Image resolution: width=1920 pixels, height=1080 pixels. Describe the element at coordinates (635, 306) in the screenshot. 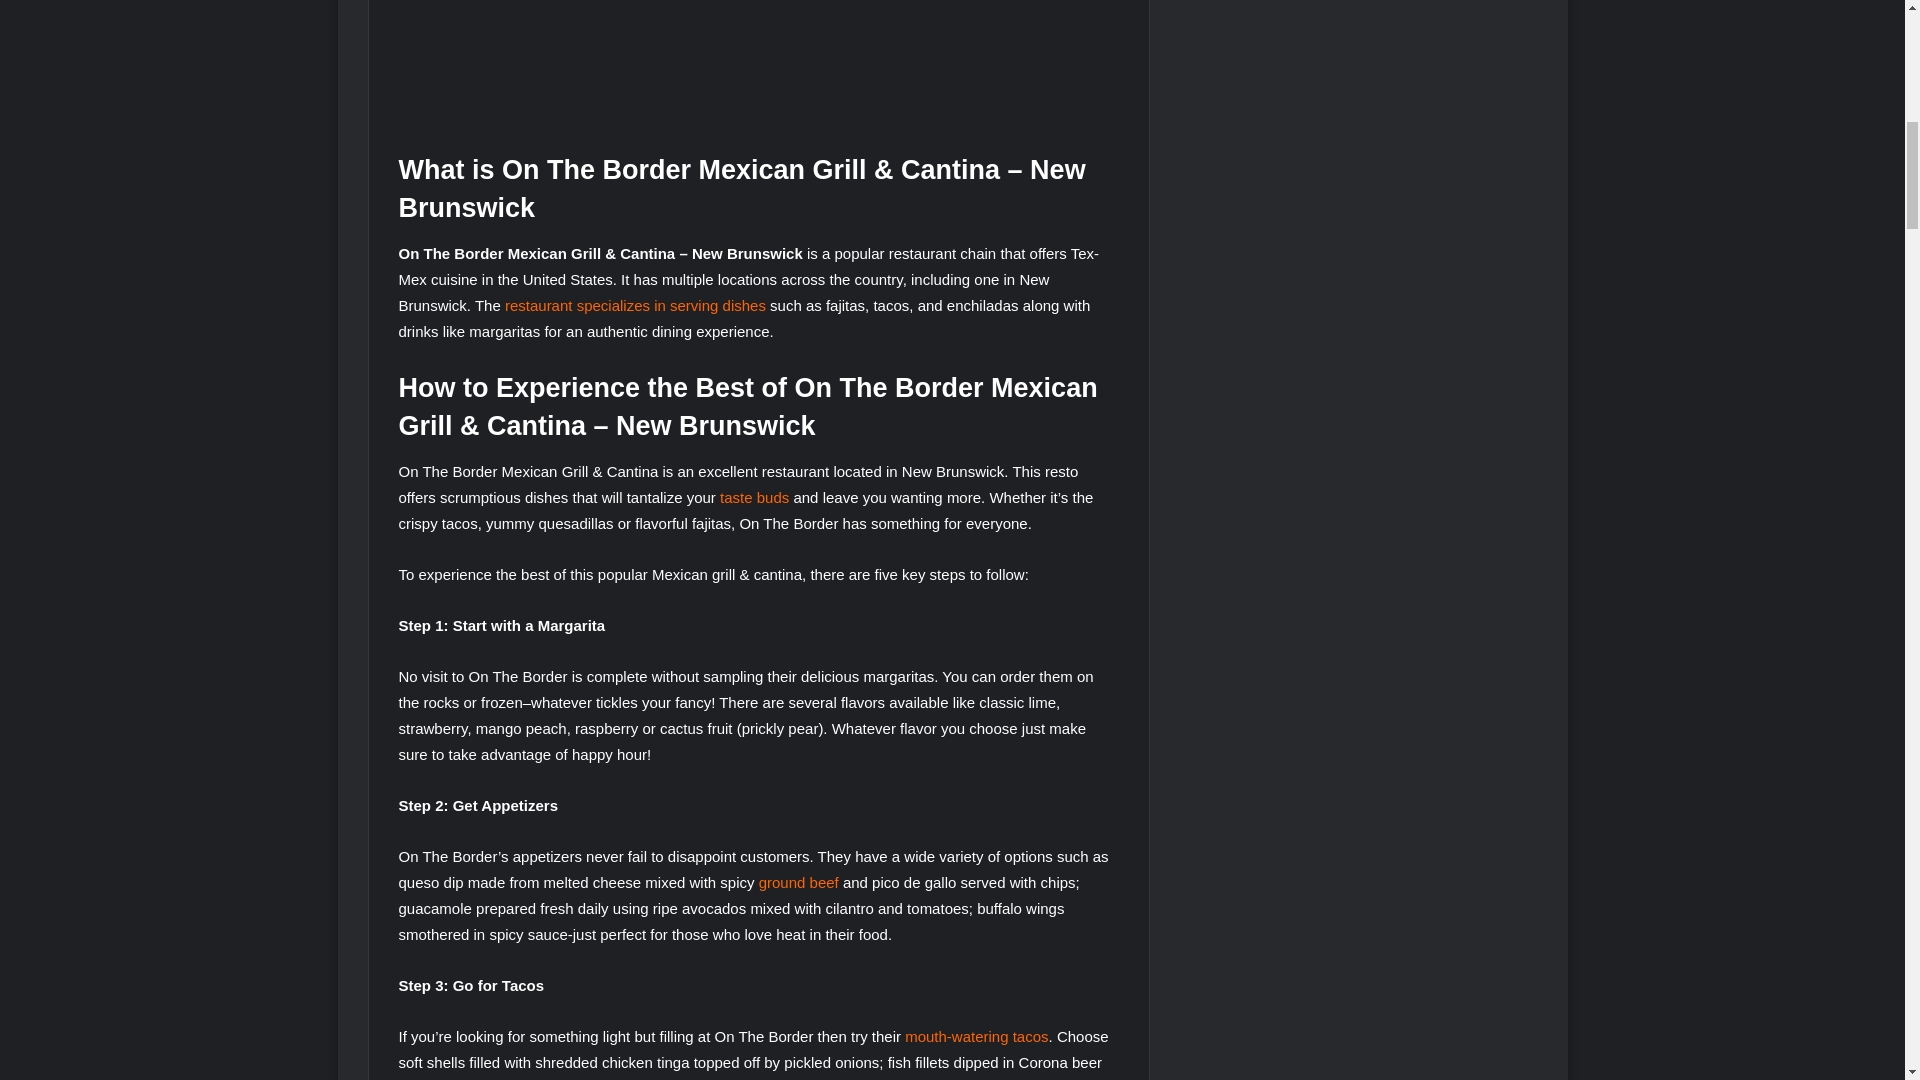

I see `restaurant specializes in serving dishes` at that location.